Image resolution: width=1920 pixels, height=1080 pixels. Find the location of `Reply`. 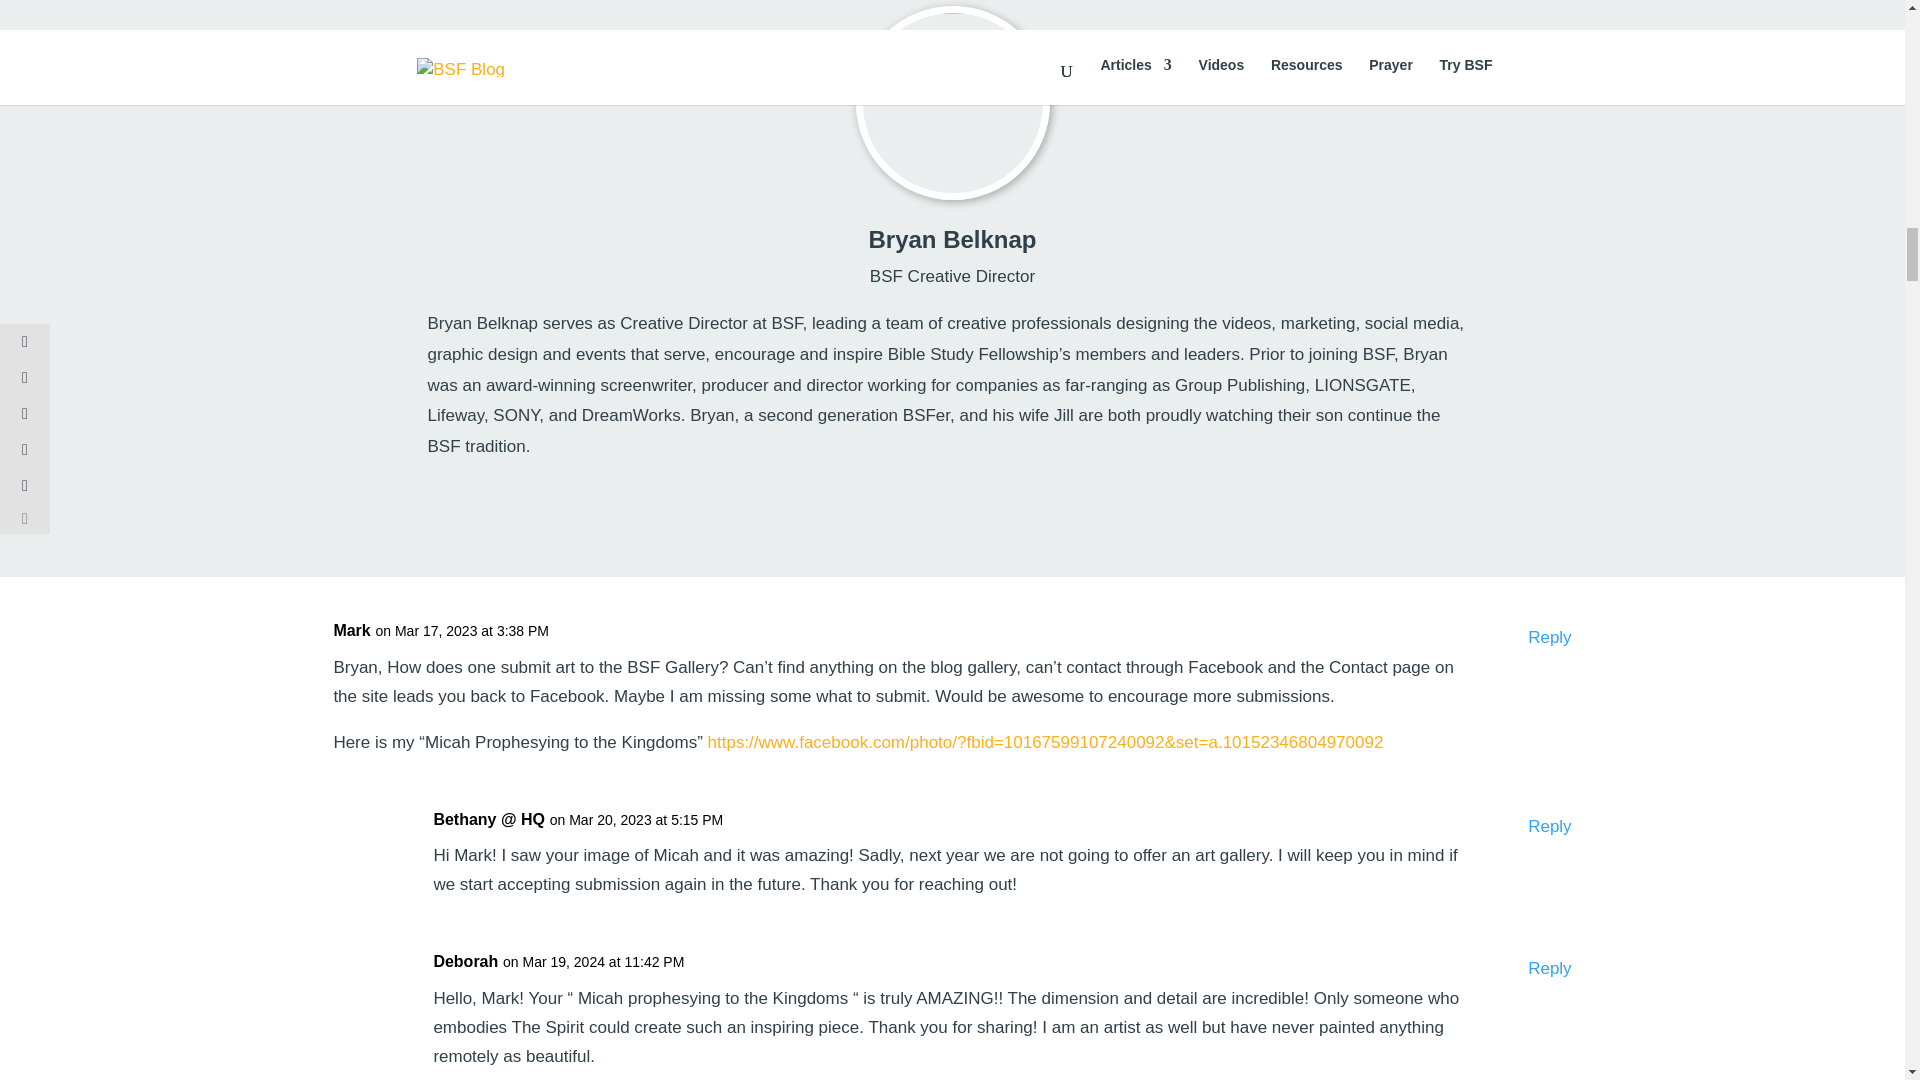

Reply is located at coordinates (1549, 638).